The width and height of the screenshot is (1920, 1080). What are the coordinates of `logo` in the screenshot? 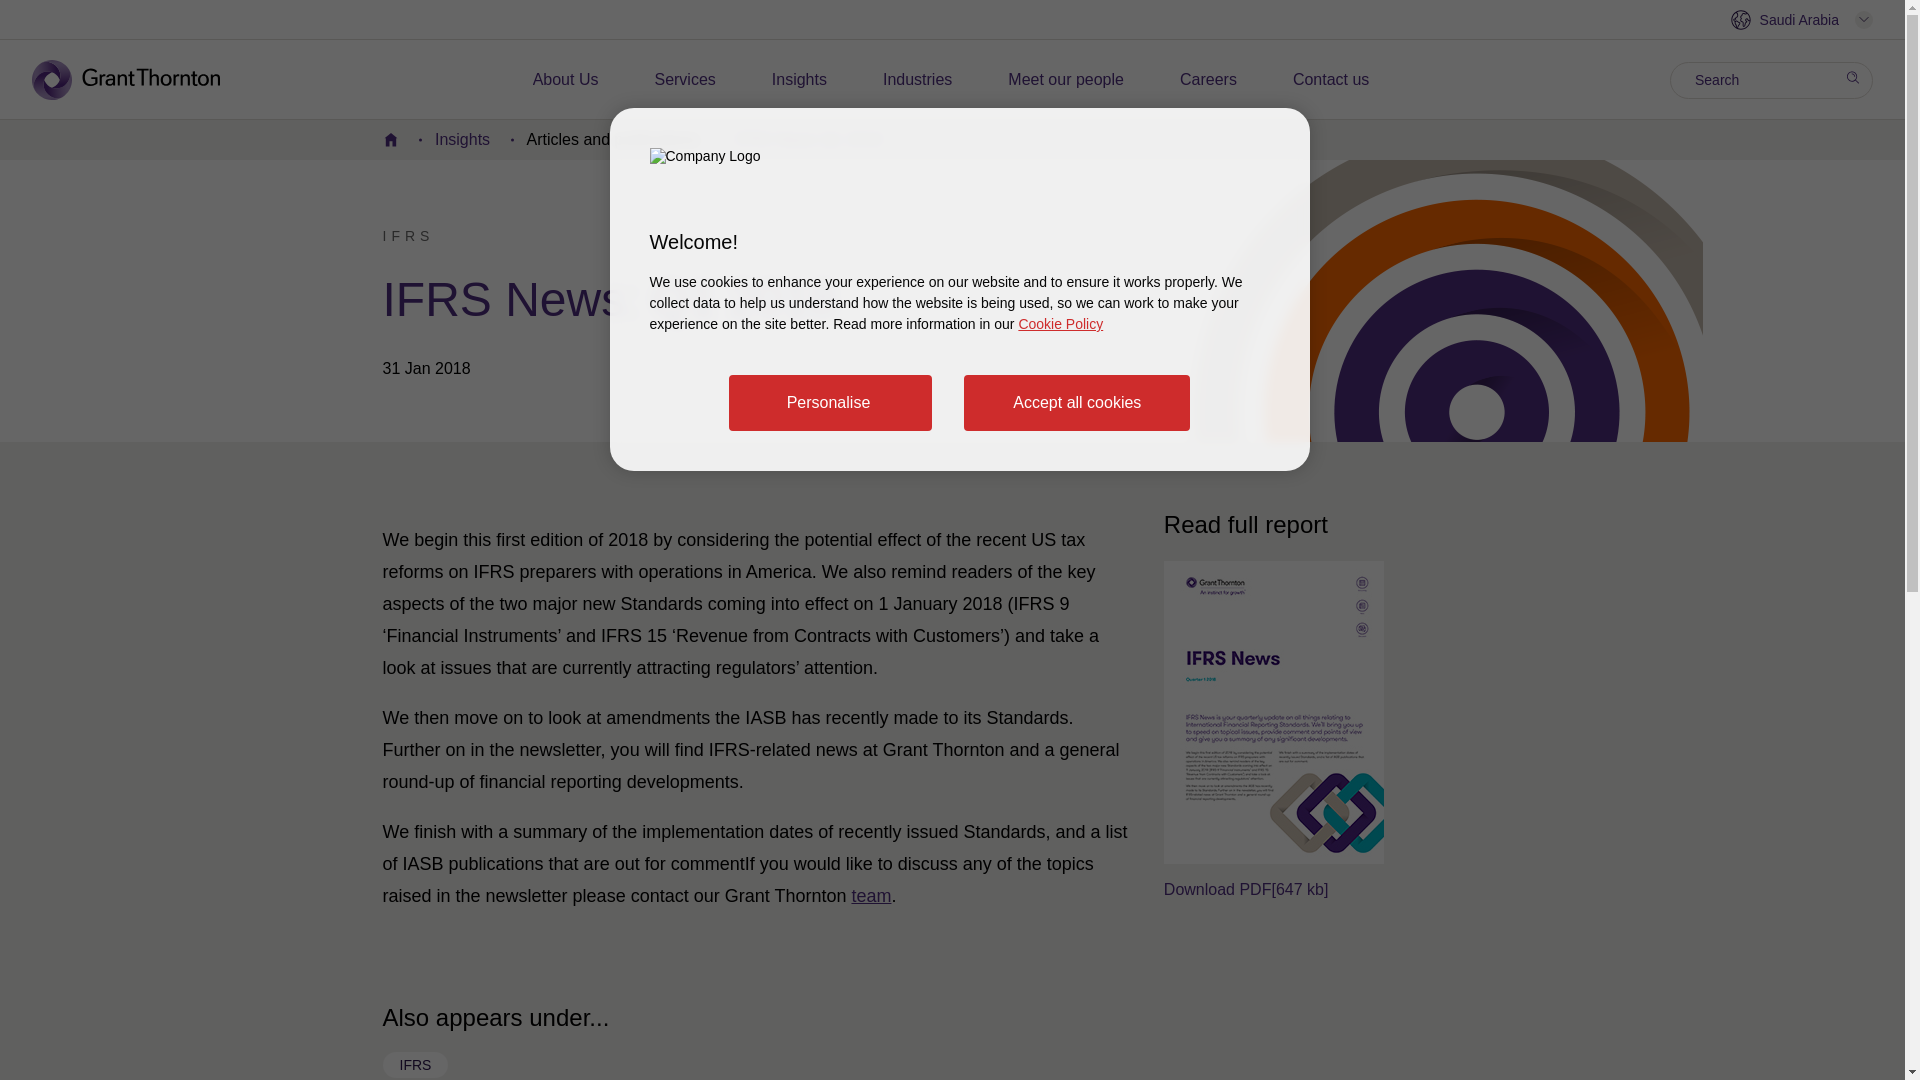 It's located at (140, 80).